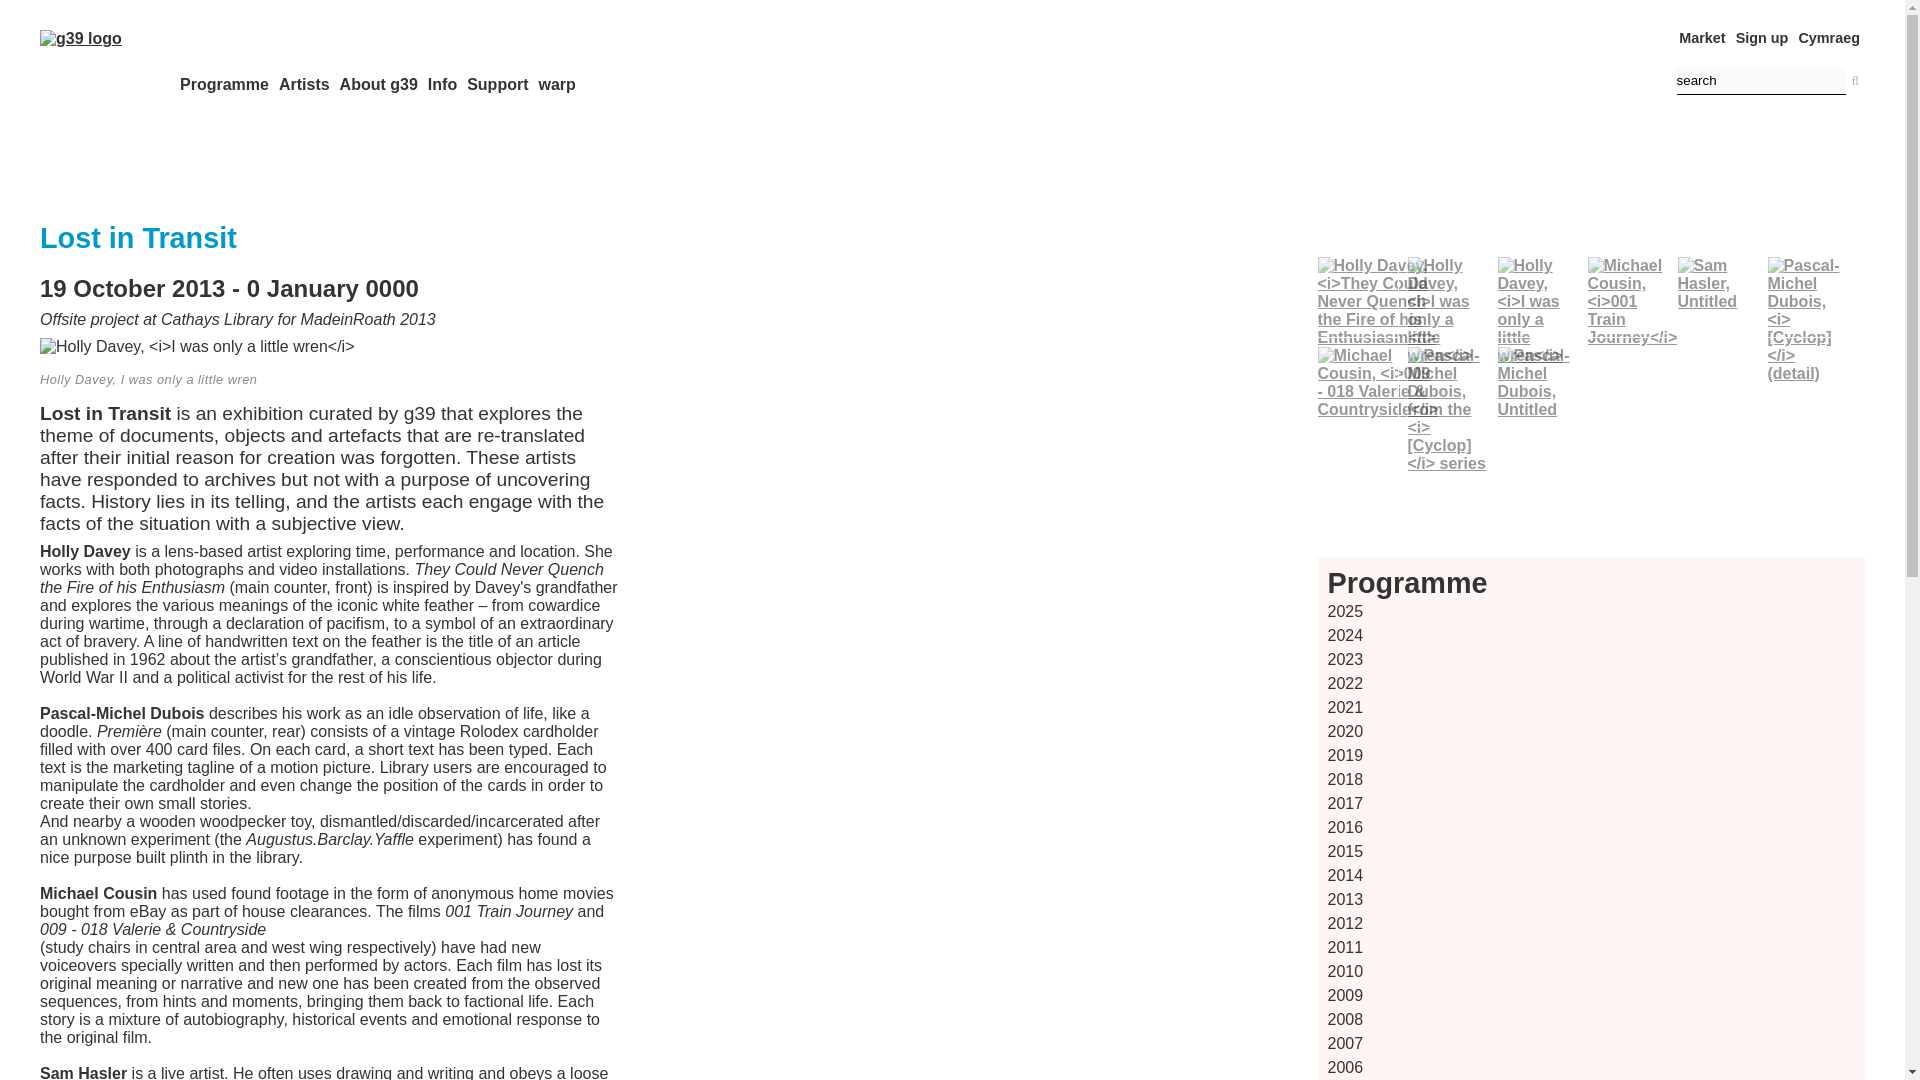 The image size is (1920, 1080). I want to click on Info, so click(442, 84).